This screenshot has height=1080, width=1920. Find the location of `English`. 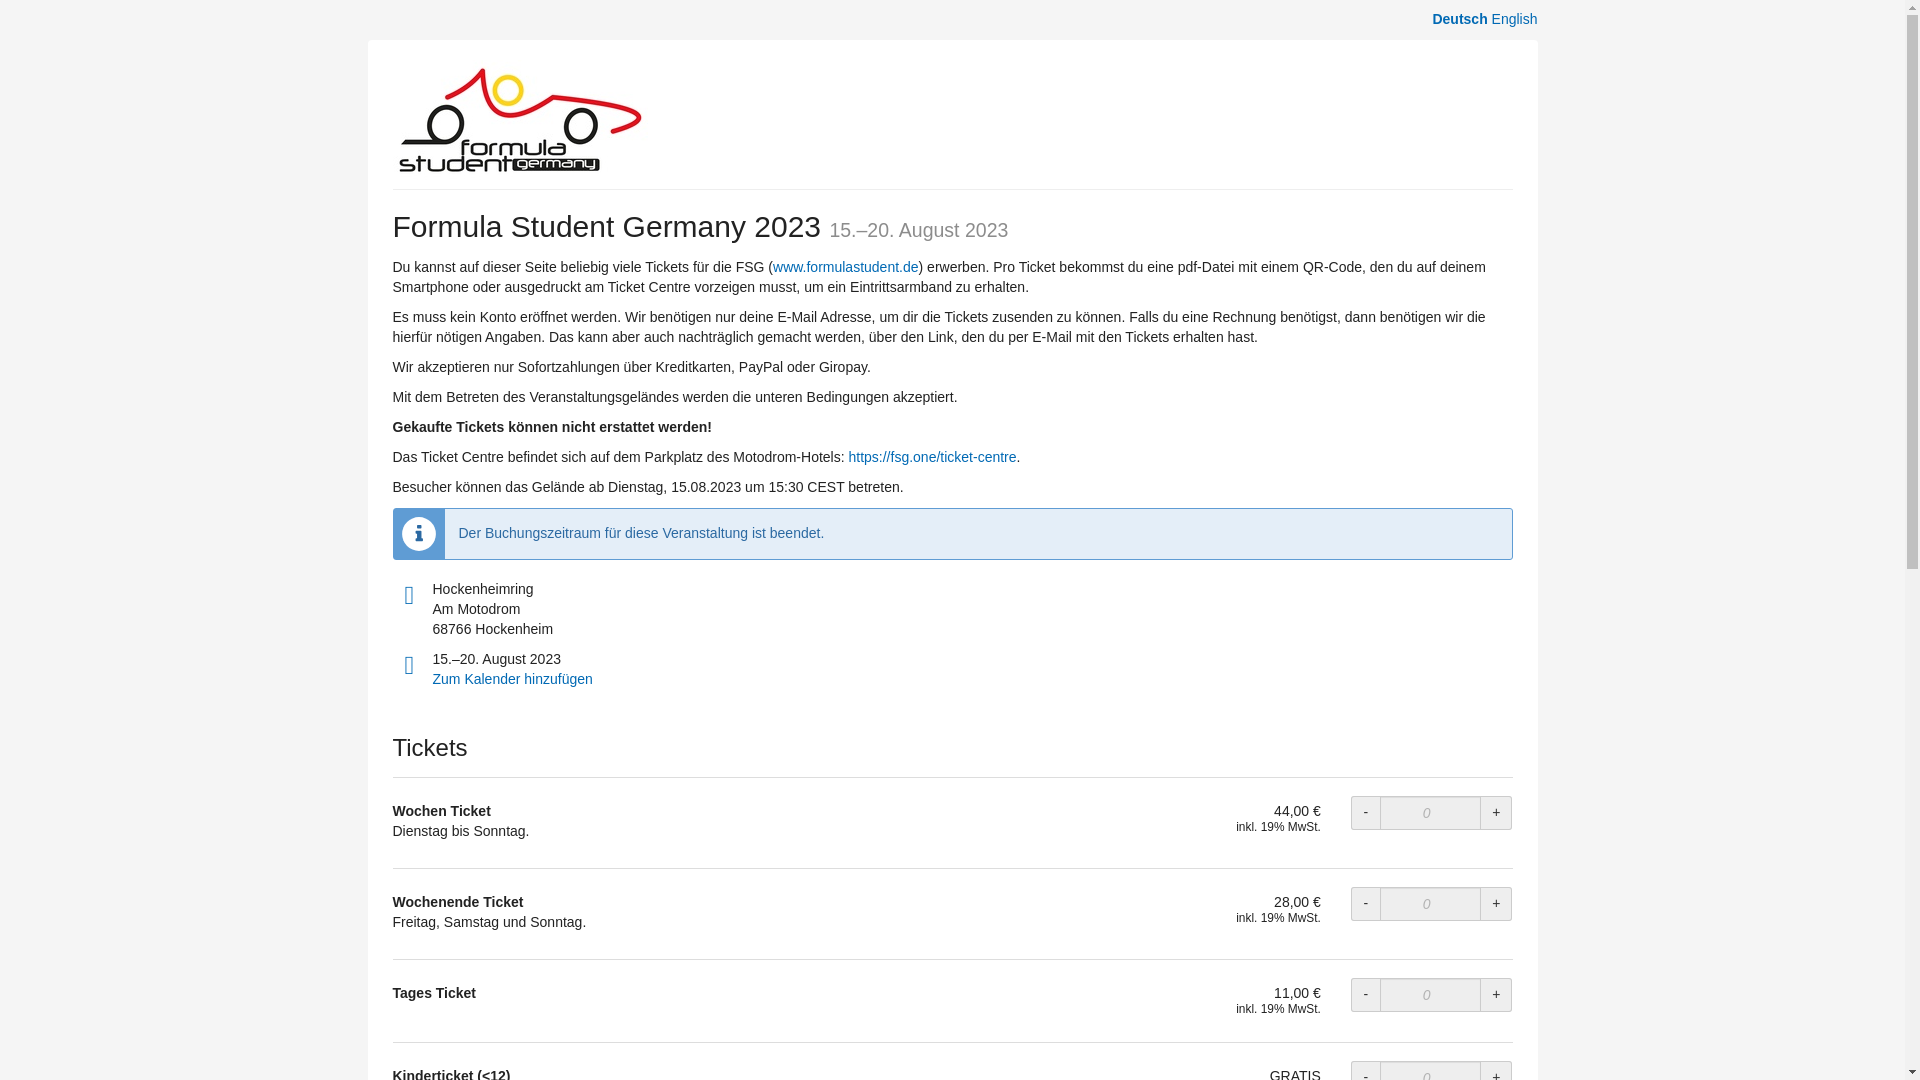

English is located at coordinates (1514, 18).